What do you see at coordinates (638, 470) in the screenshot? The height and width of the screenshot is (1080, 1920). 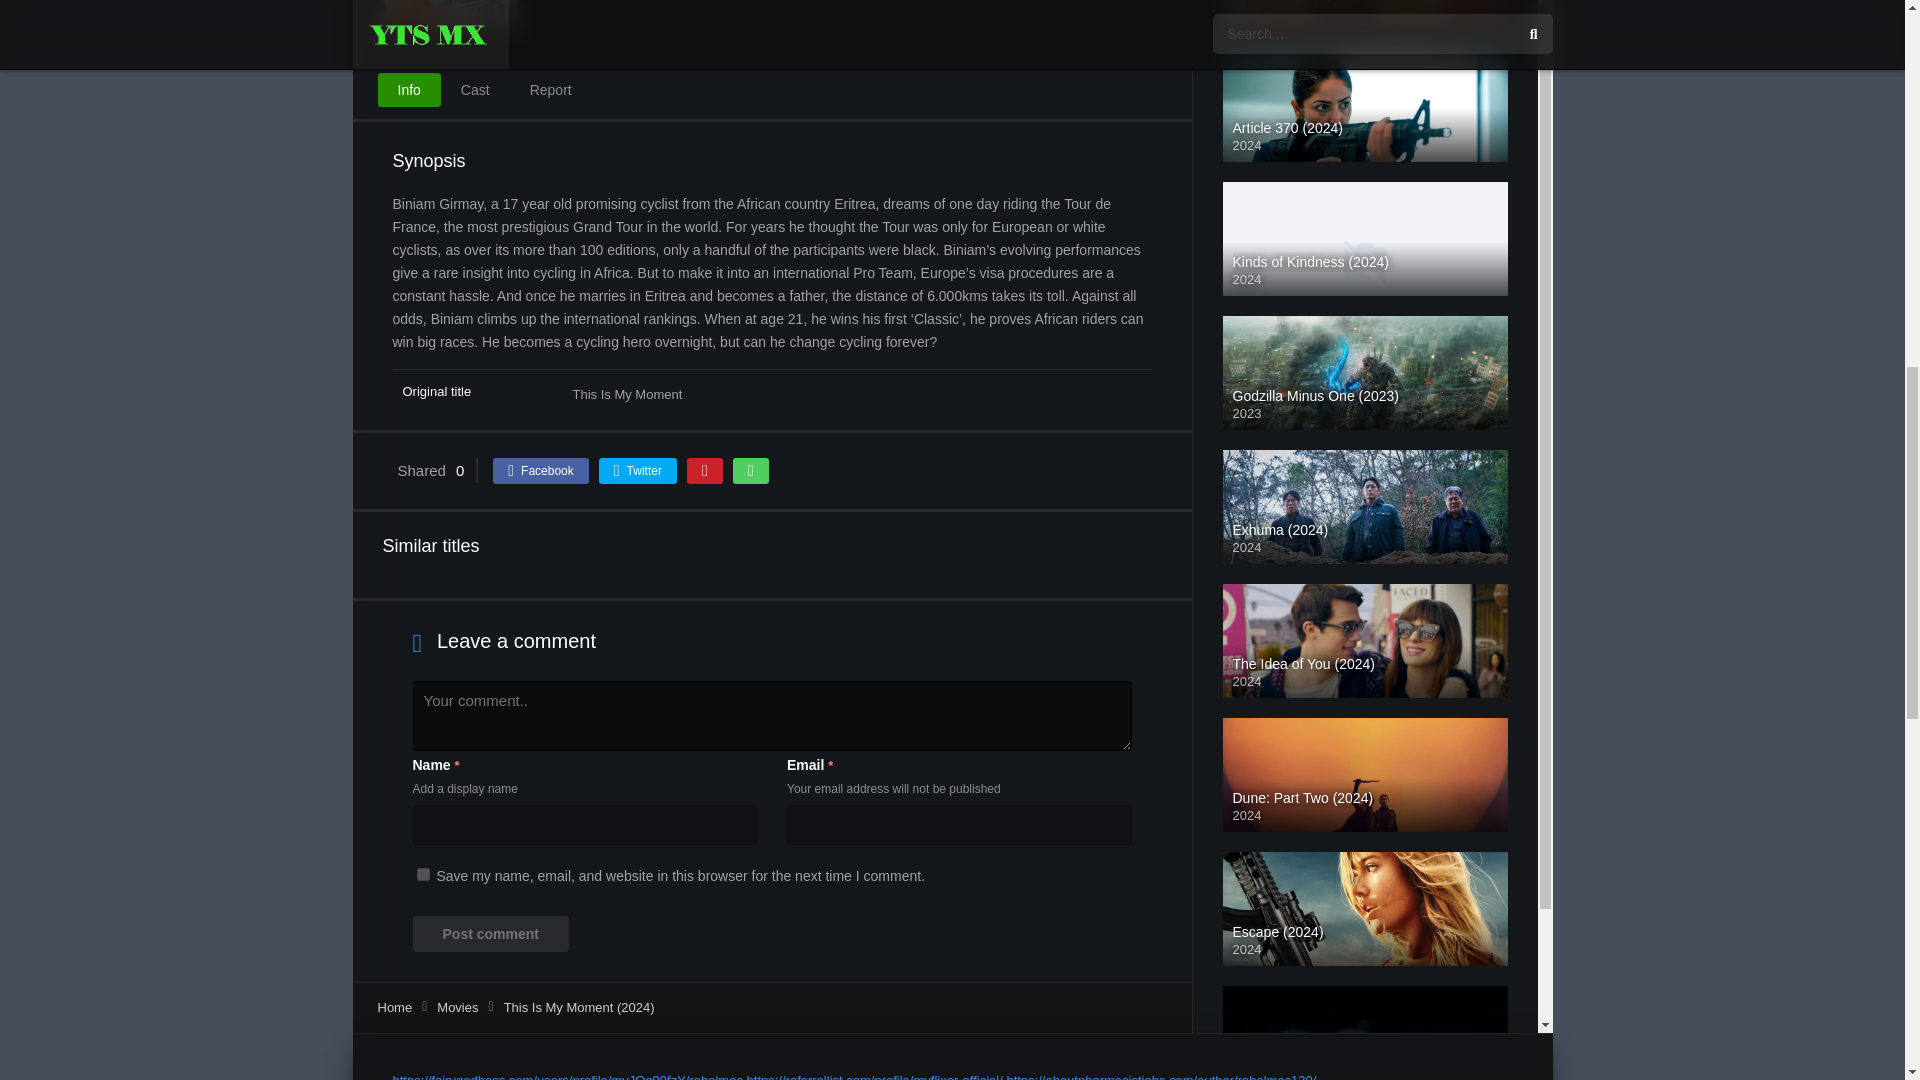 I see `Twitter` at bounding box center [638, 470].